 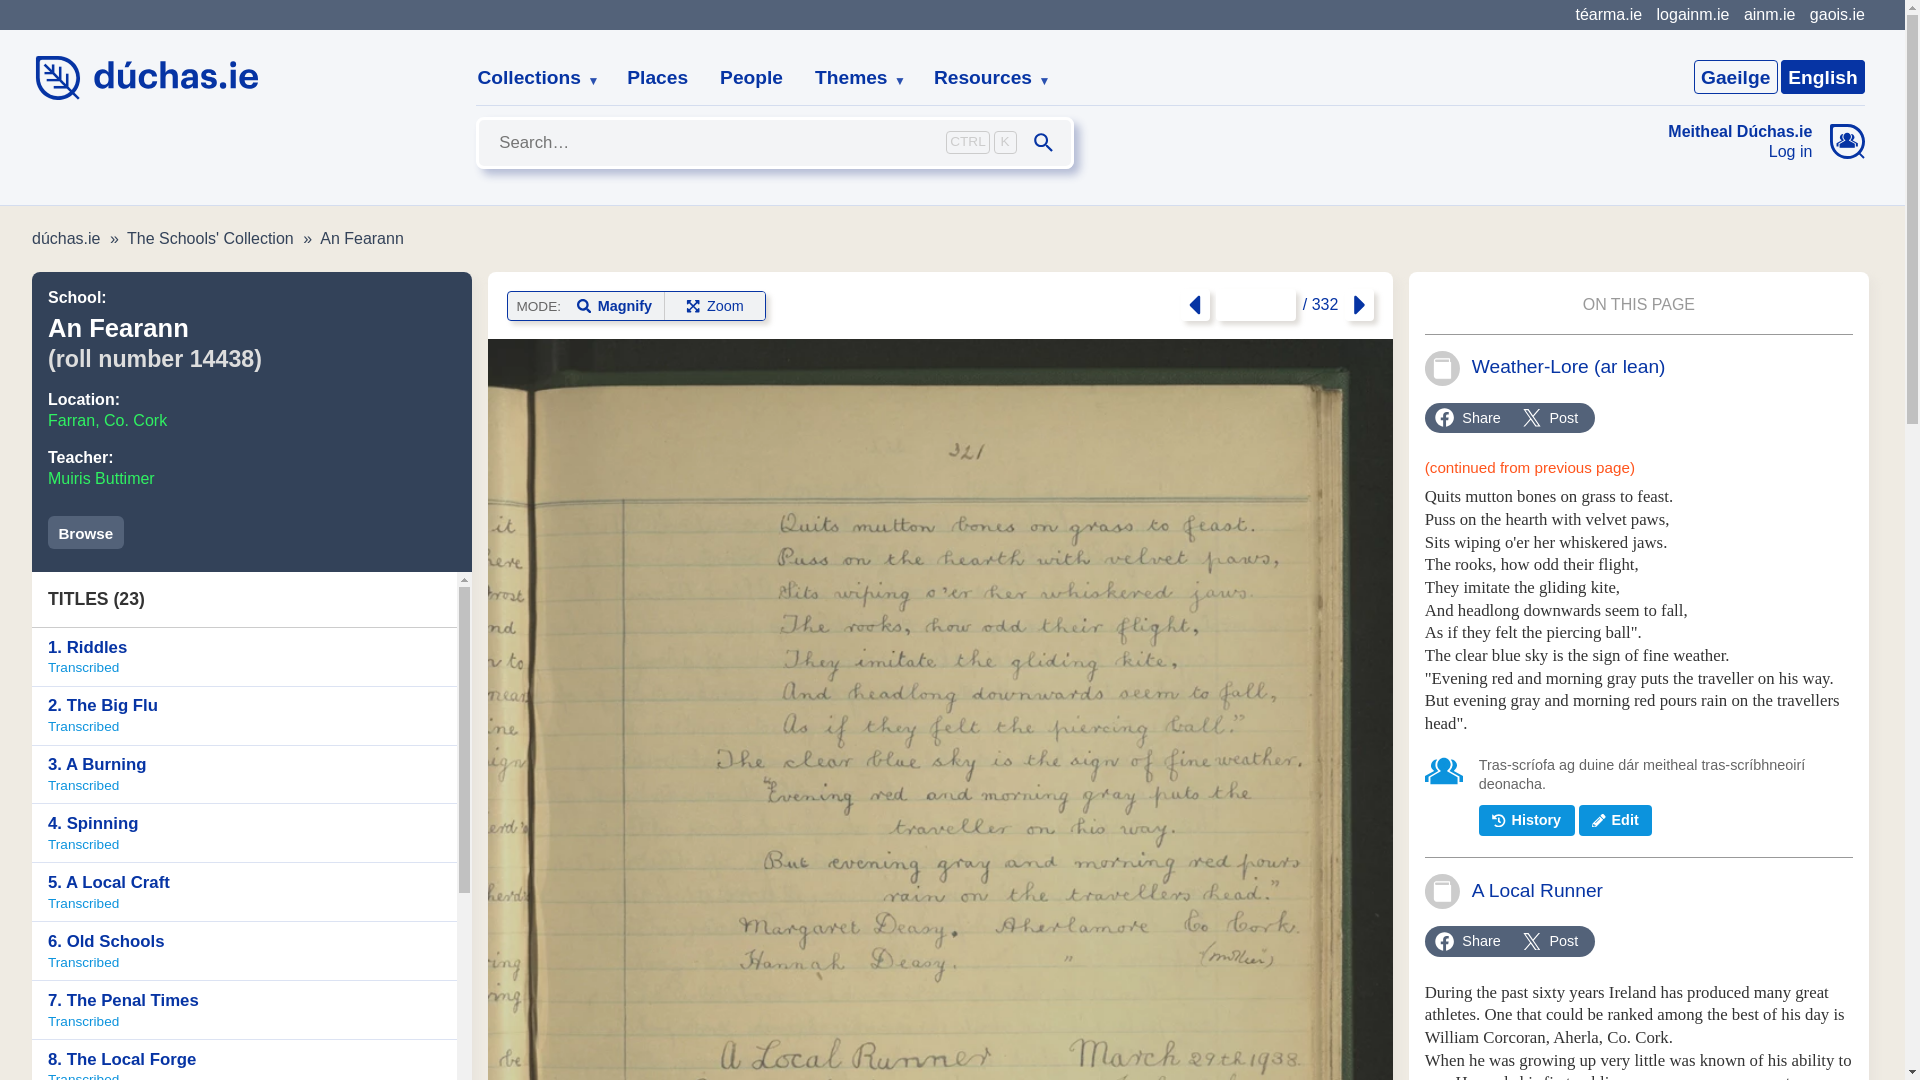 I want to click on Farran, Co. Cork, so click(x=362, y=238).